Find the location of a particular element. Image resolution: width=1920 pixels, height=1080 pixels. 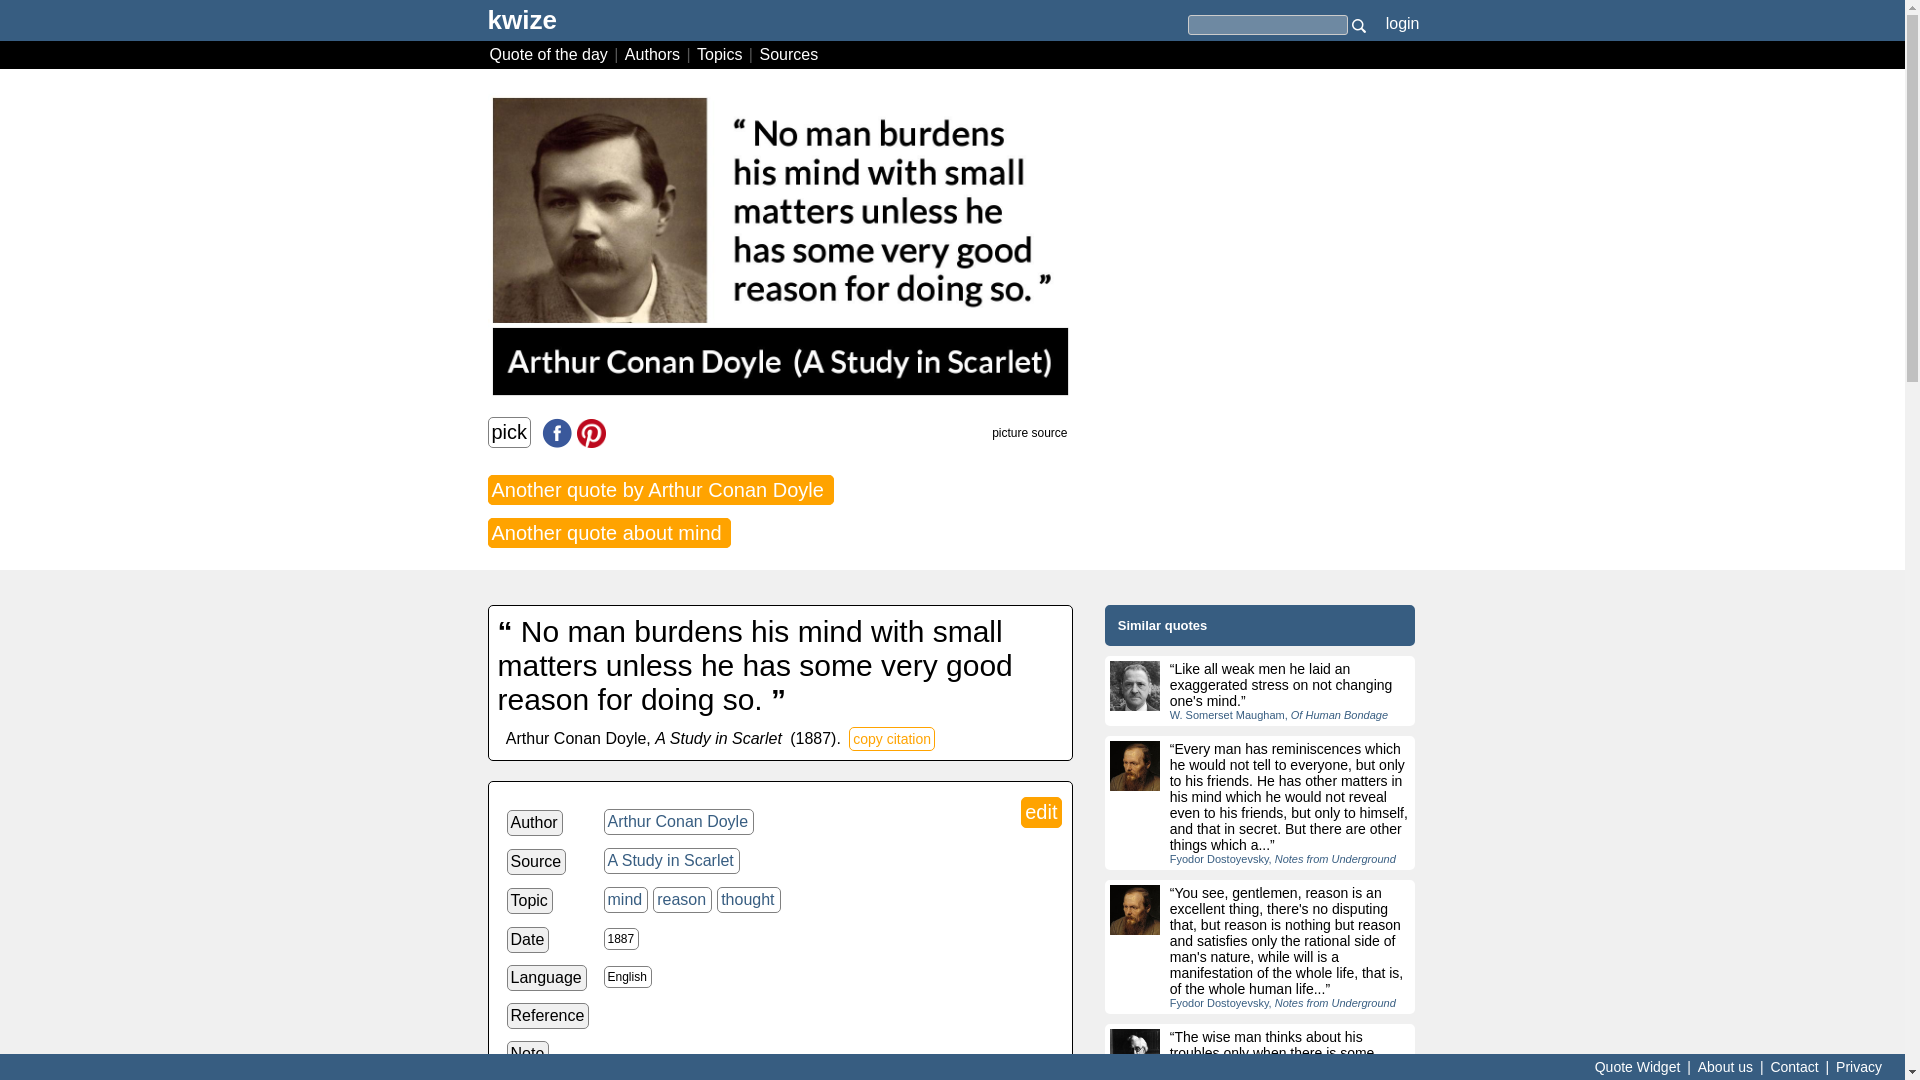

copy citation is located at coordinates (892, 738).